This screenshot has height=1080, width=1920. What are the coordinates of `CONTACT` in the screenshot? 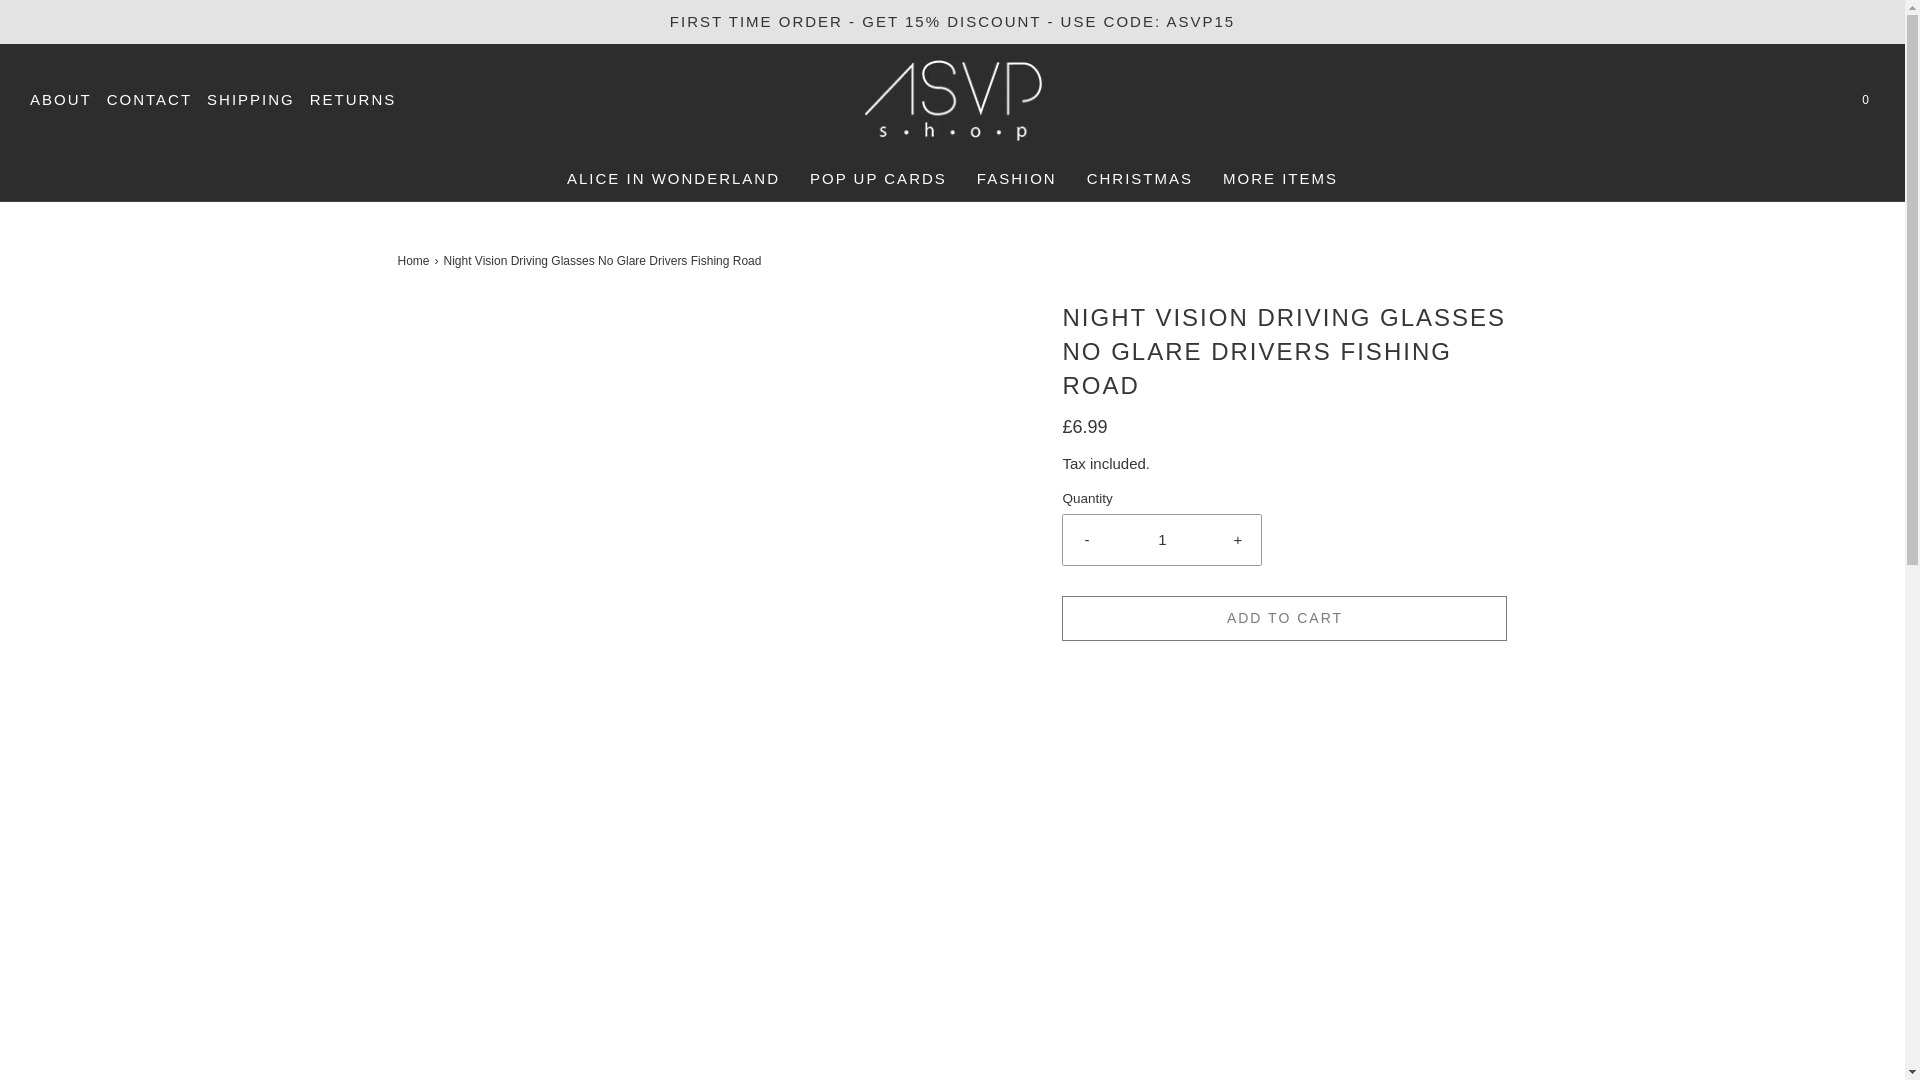 It's located at (150, 100).